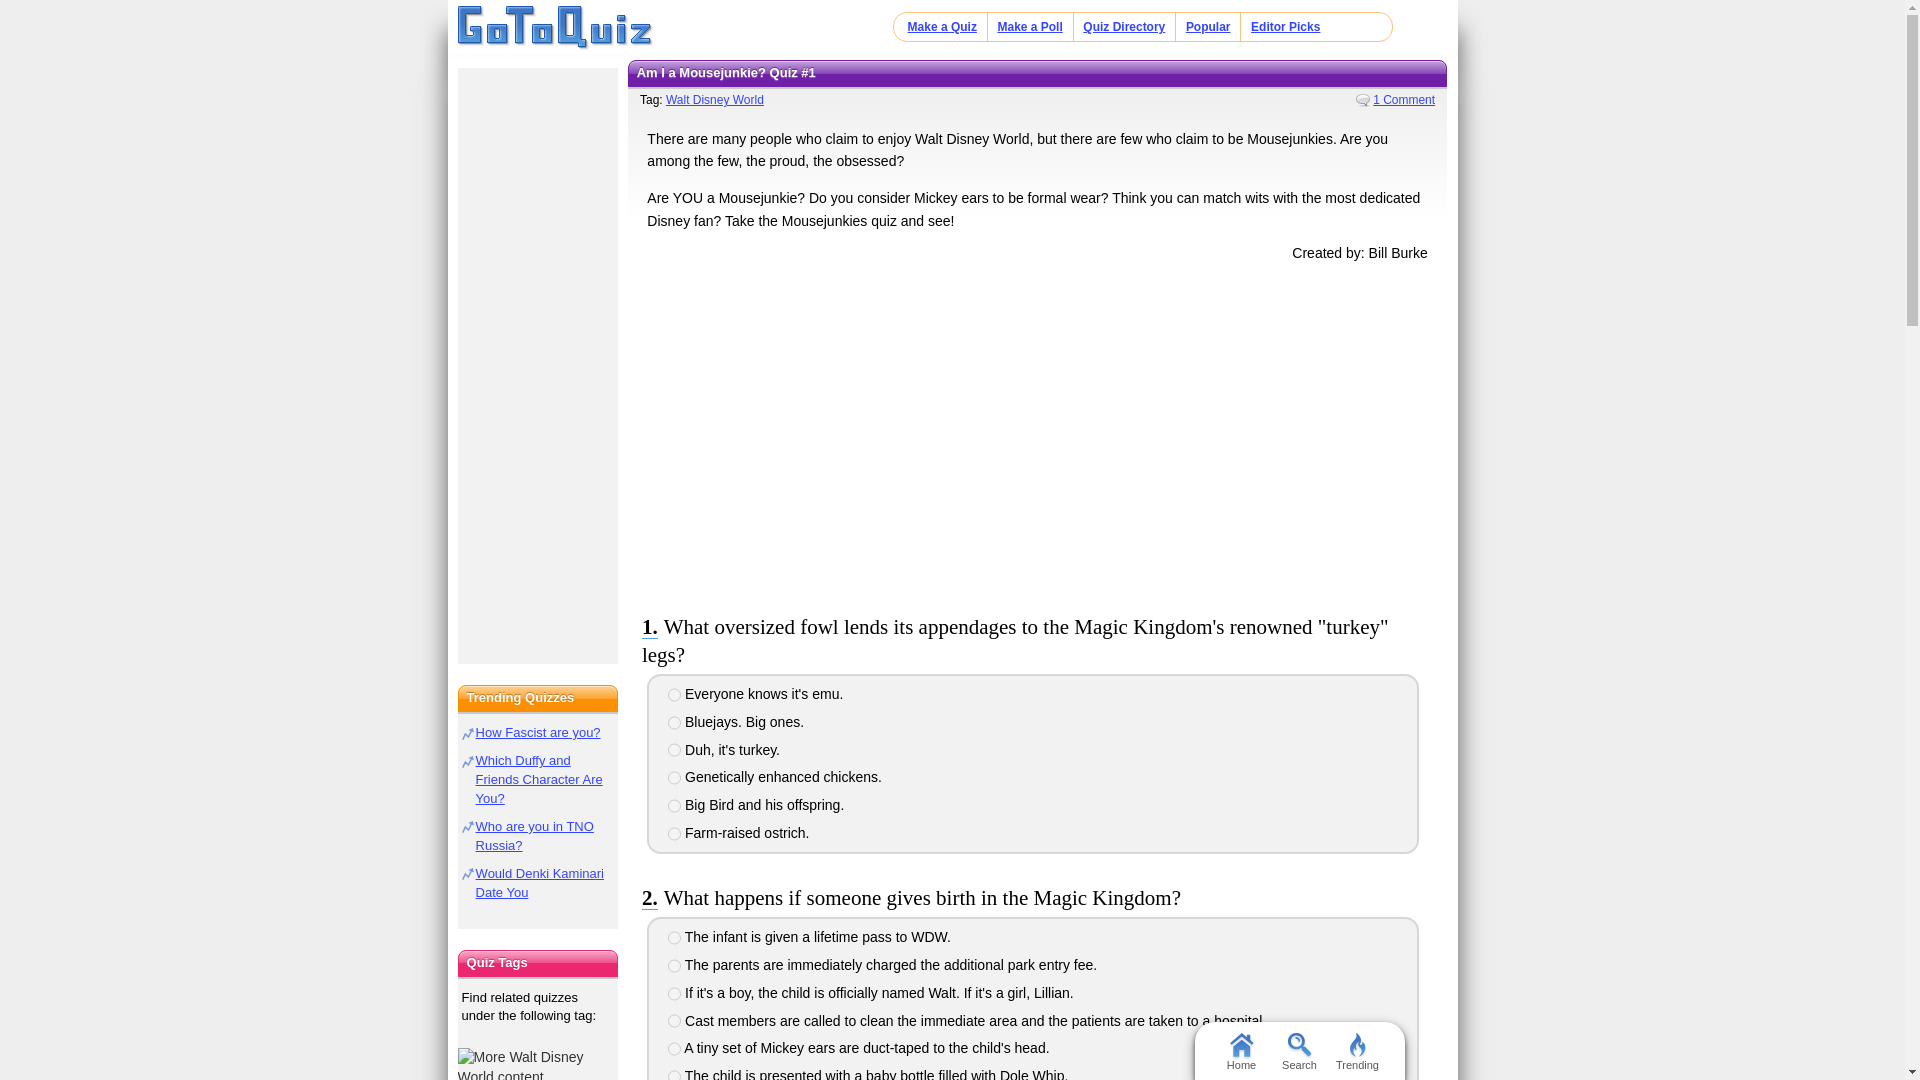 This screenshot has width=1920, height=1080. I want to click on 3, so click(674, 994).